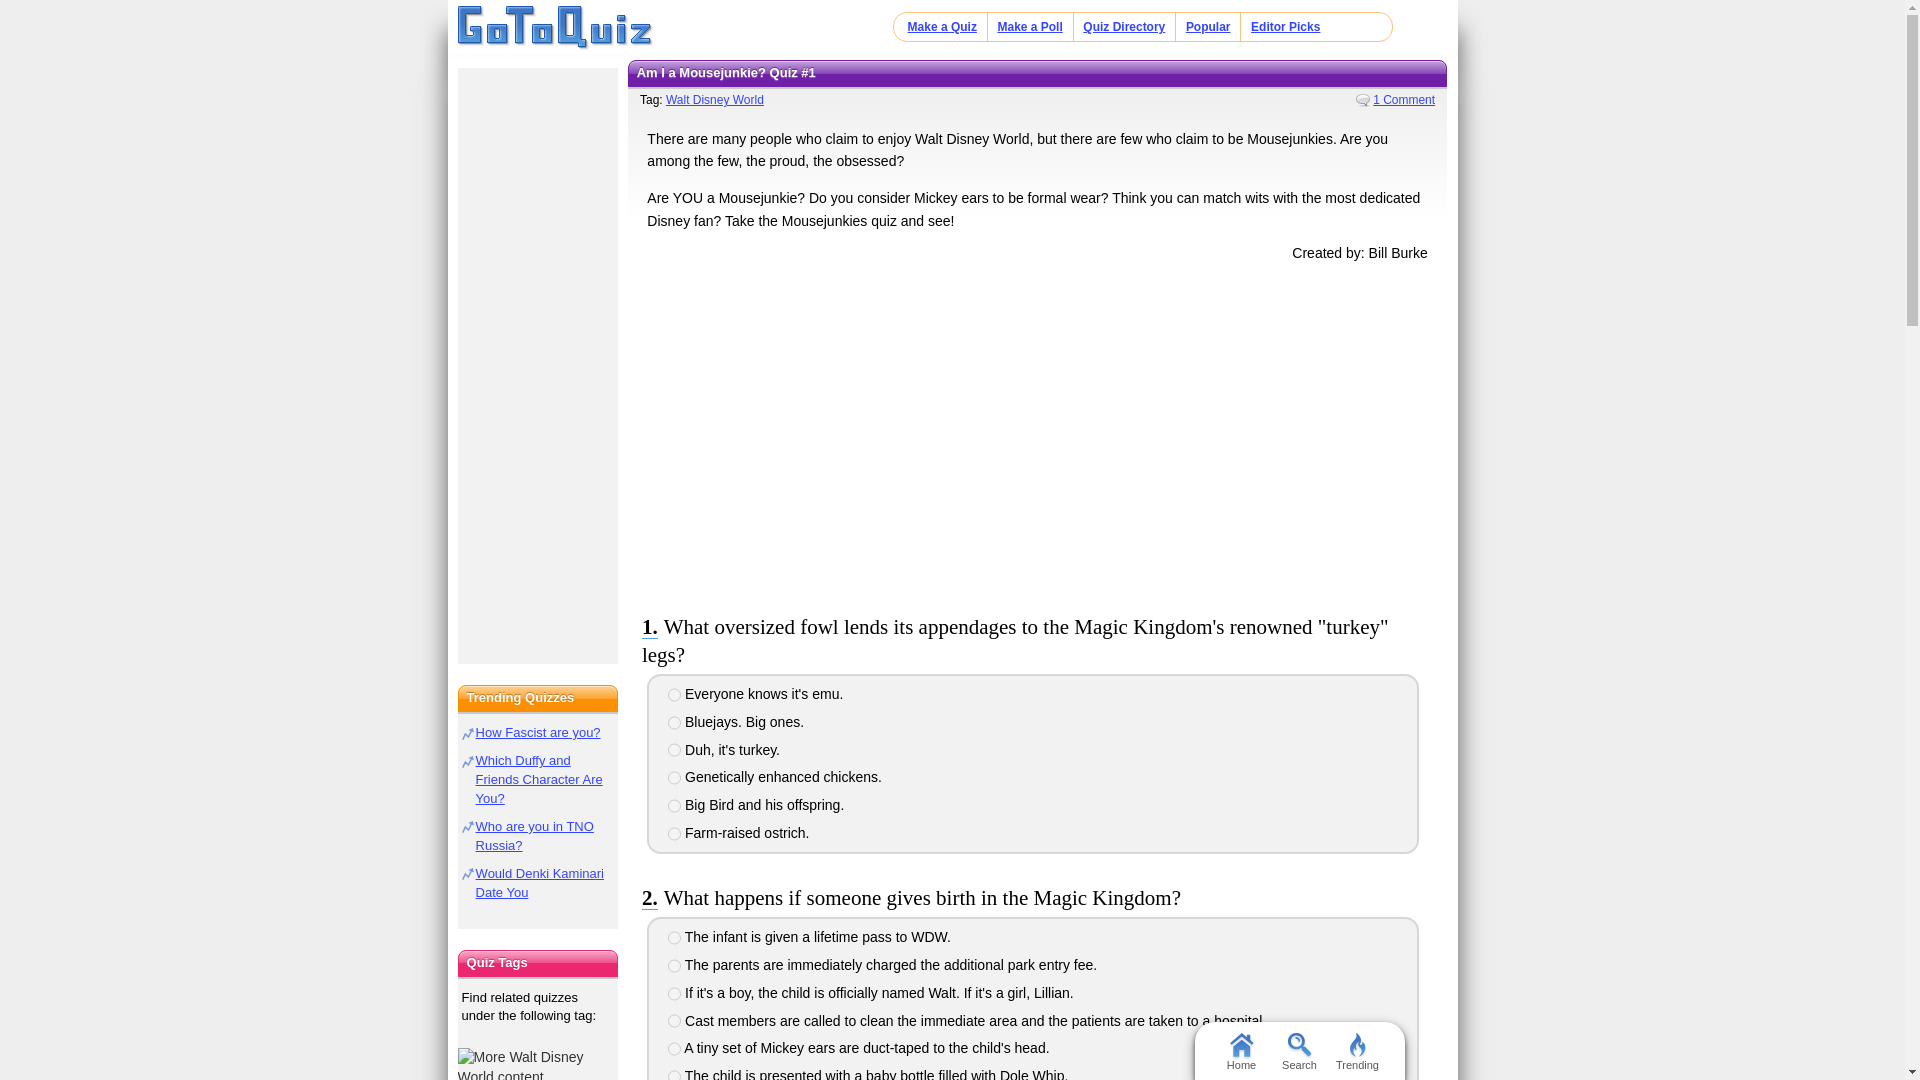 This screenshot has width=1920, height=1080. I want to click on 3, so click(674, 994).